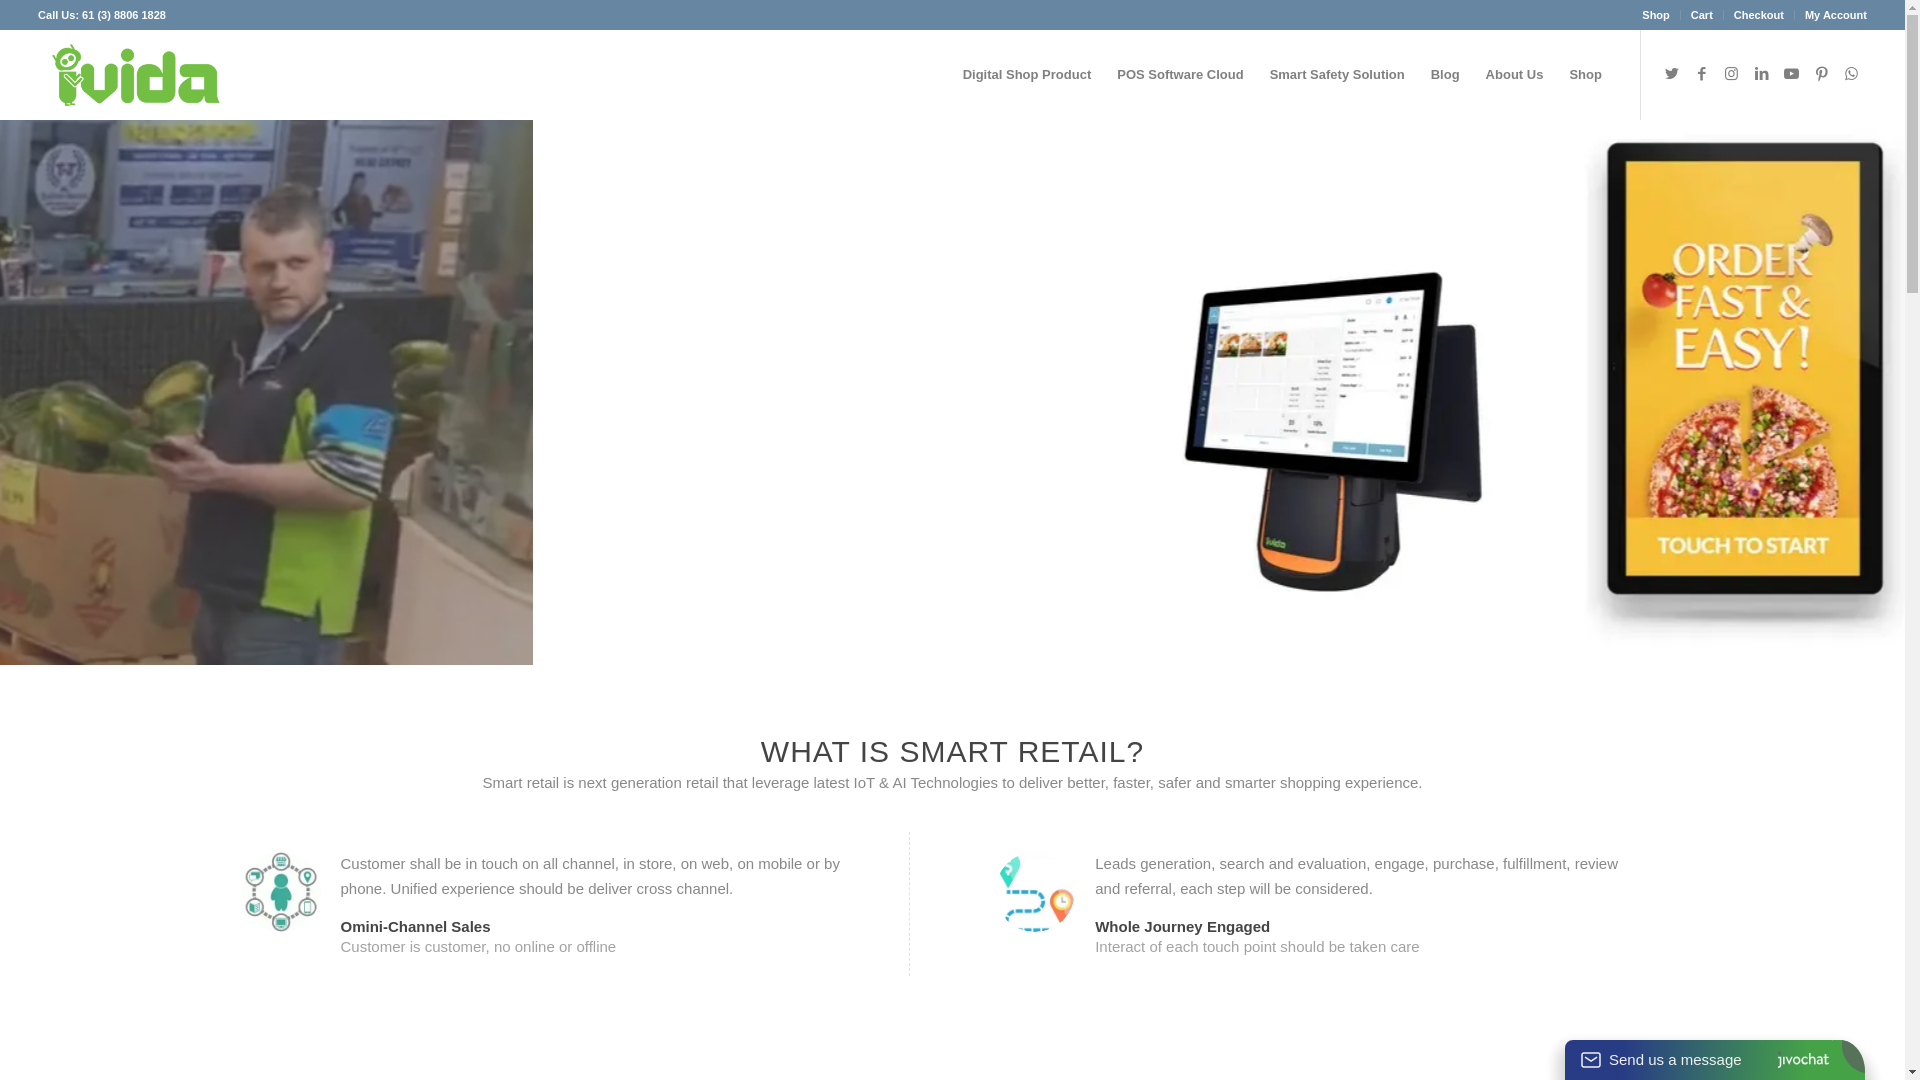 Image resolution: width=1920 pixels, height=1080 pixels. Describe the element at coordinates (1028, 75) in the screenshot. I see `Digital Shop Product` at that location.